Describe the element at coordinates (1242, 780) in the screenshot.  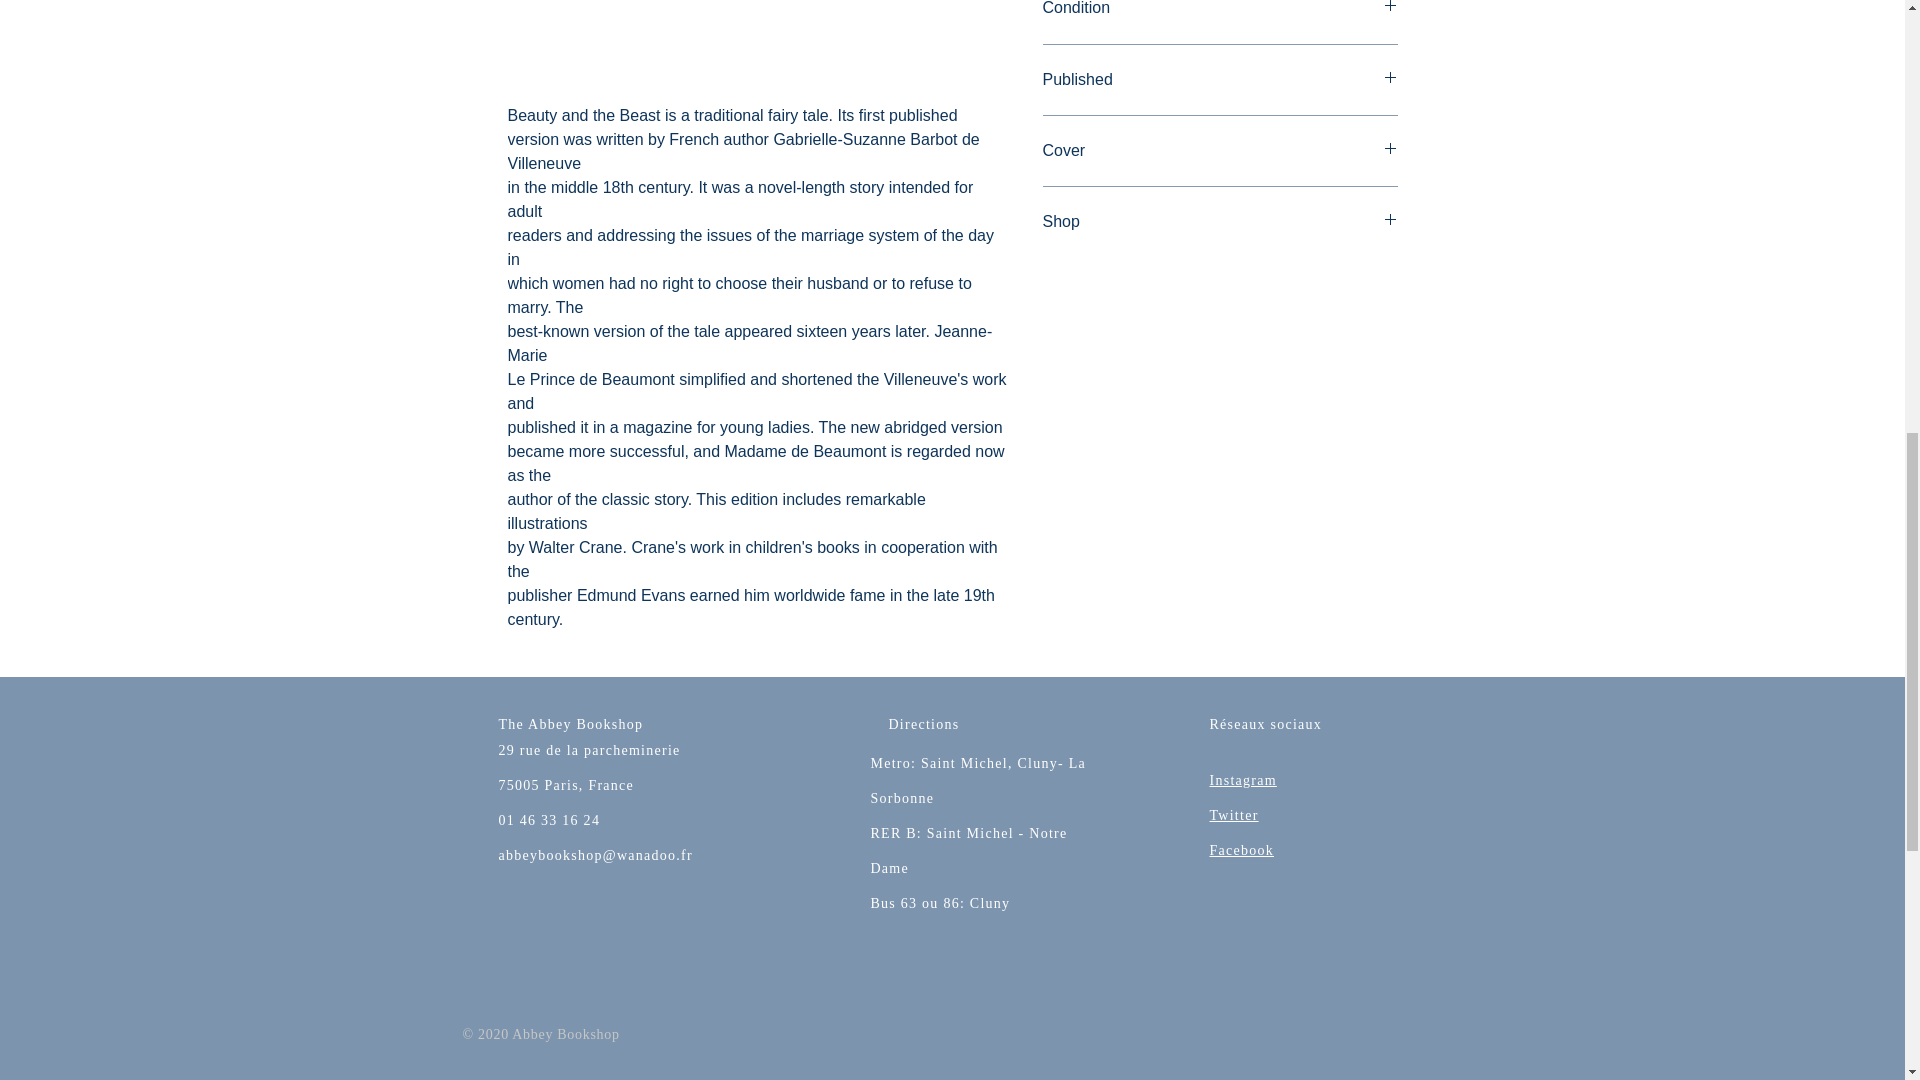
I see `Instagram` at that location.